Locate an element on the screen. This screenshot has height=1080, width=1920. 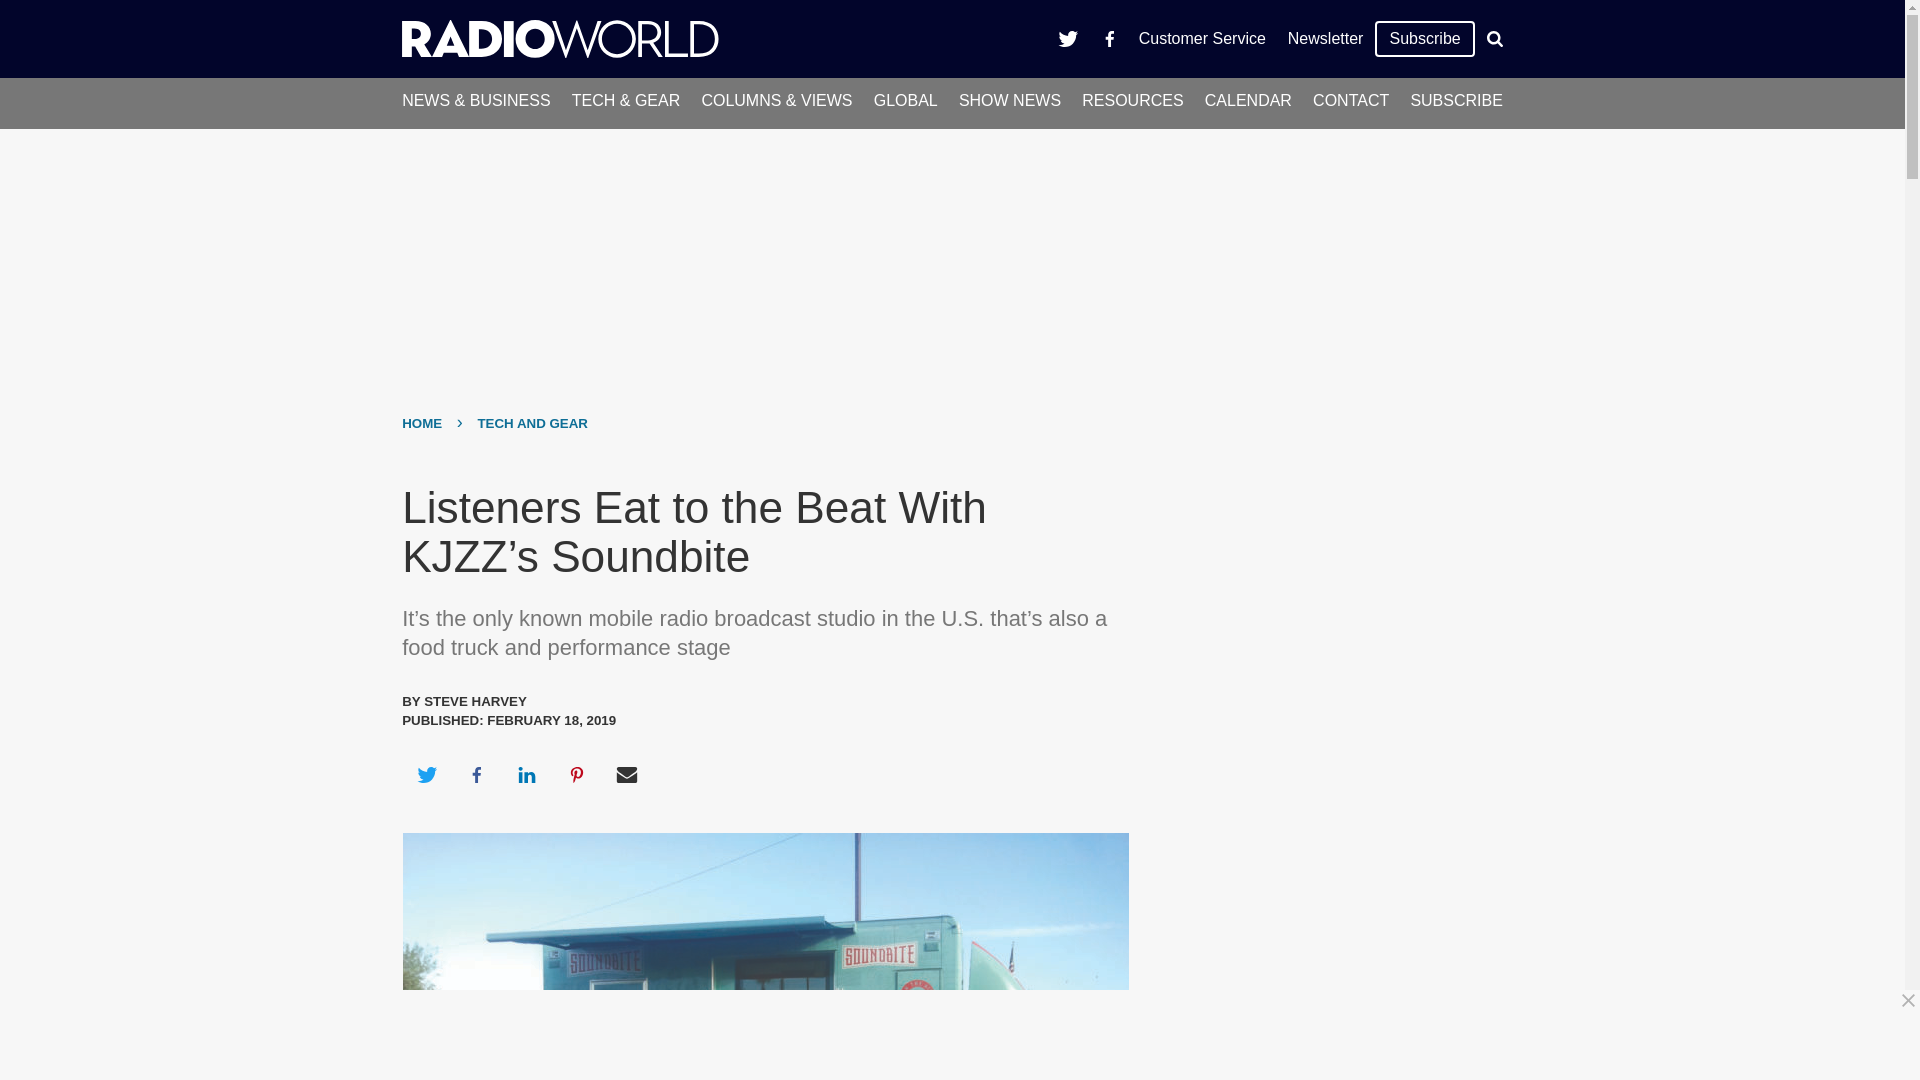
Newsletter is located at coordinates (1325, 38).